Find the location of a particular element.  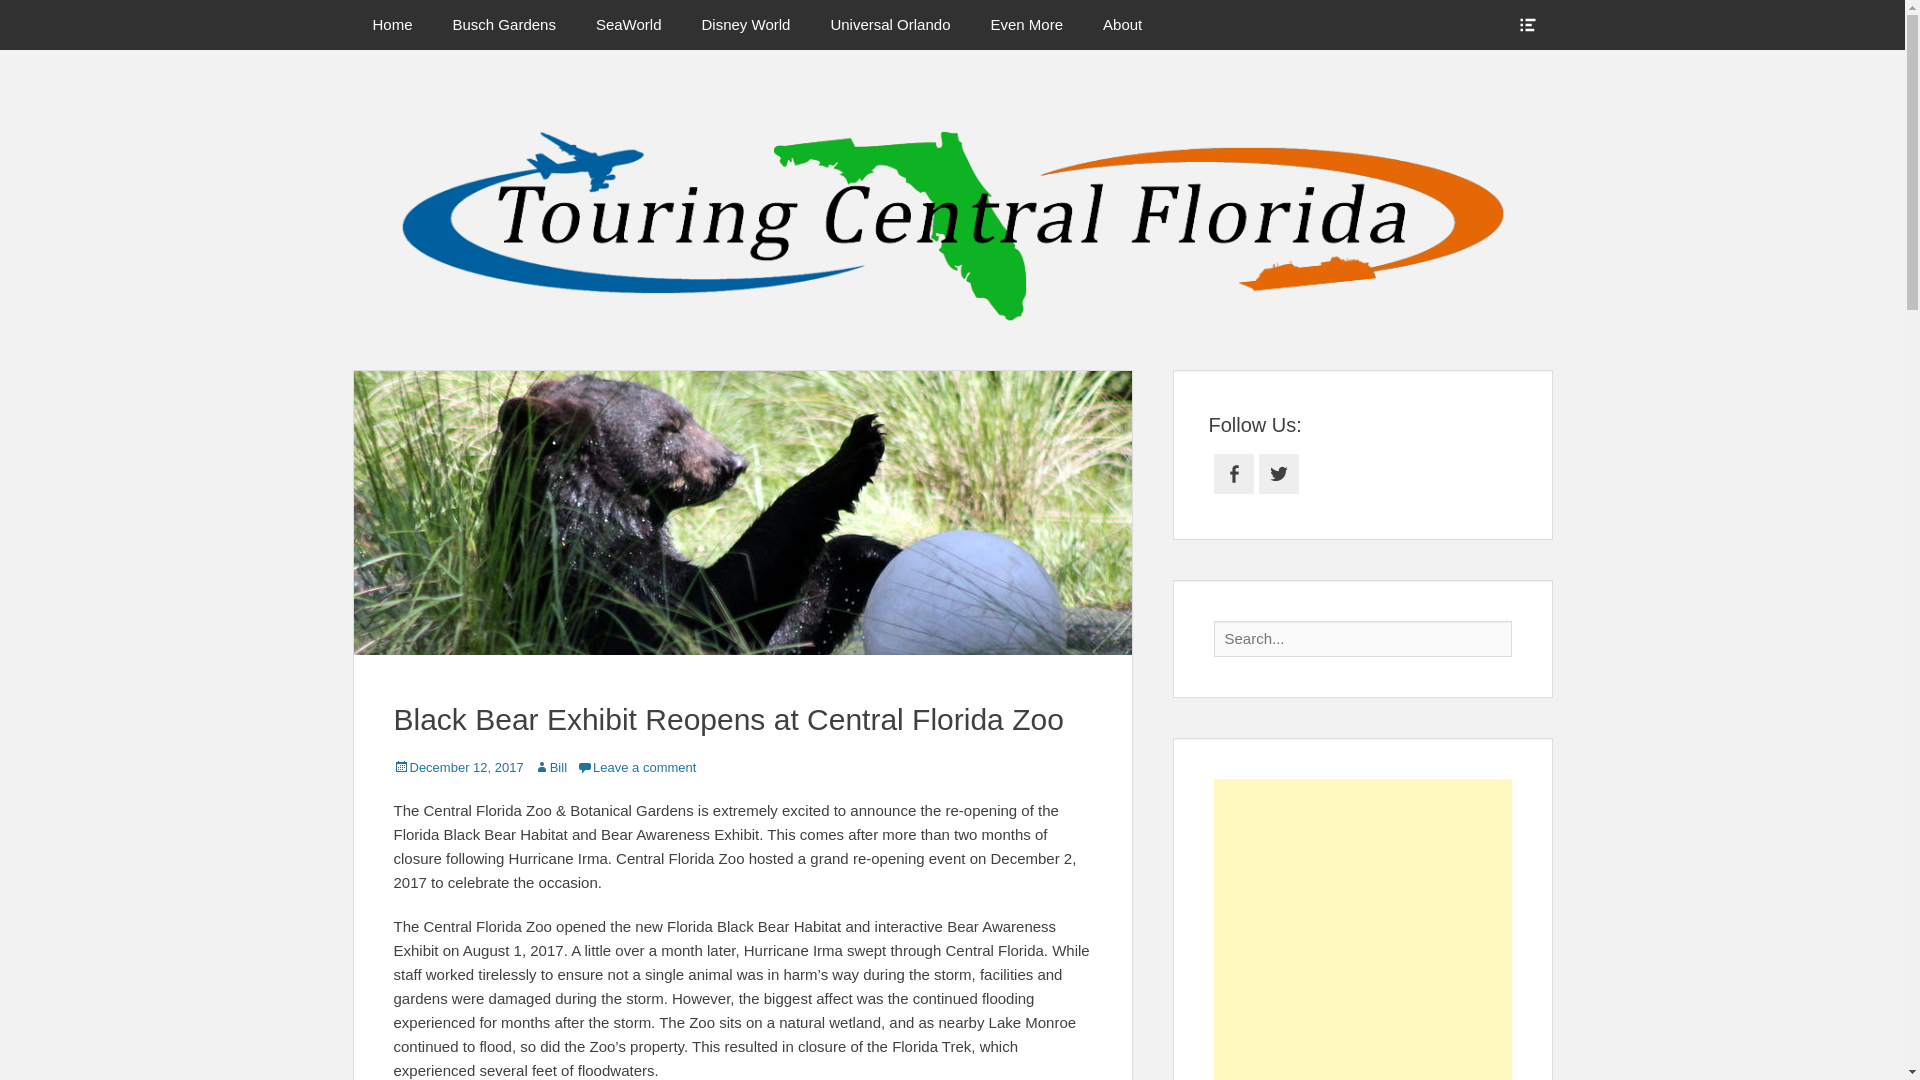

Universal Orlando is located at coordinates (890, 24).